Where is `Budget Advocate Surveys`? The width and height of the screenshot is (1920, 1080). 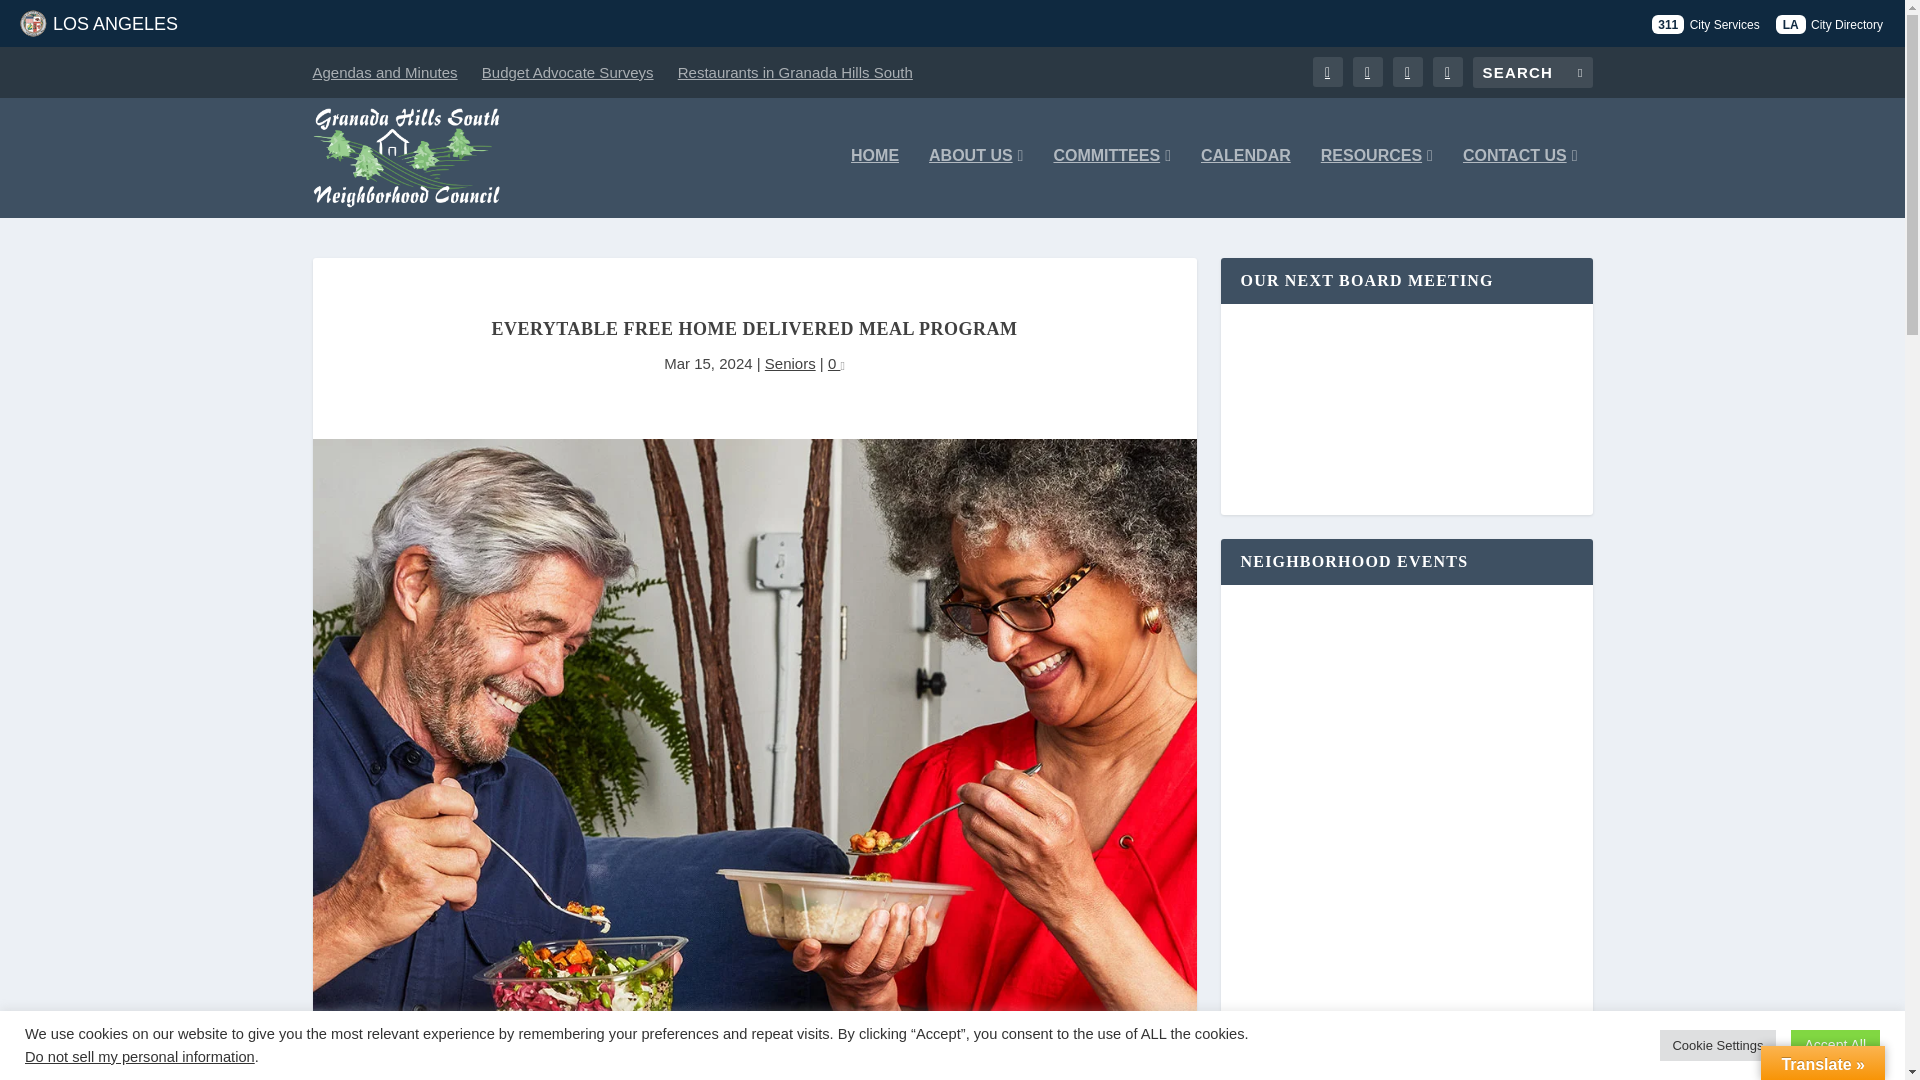 Budget Advocate Surveys is located at coordinates (568, 72).